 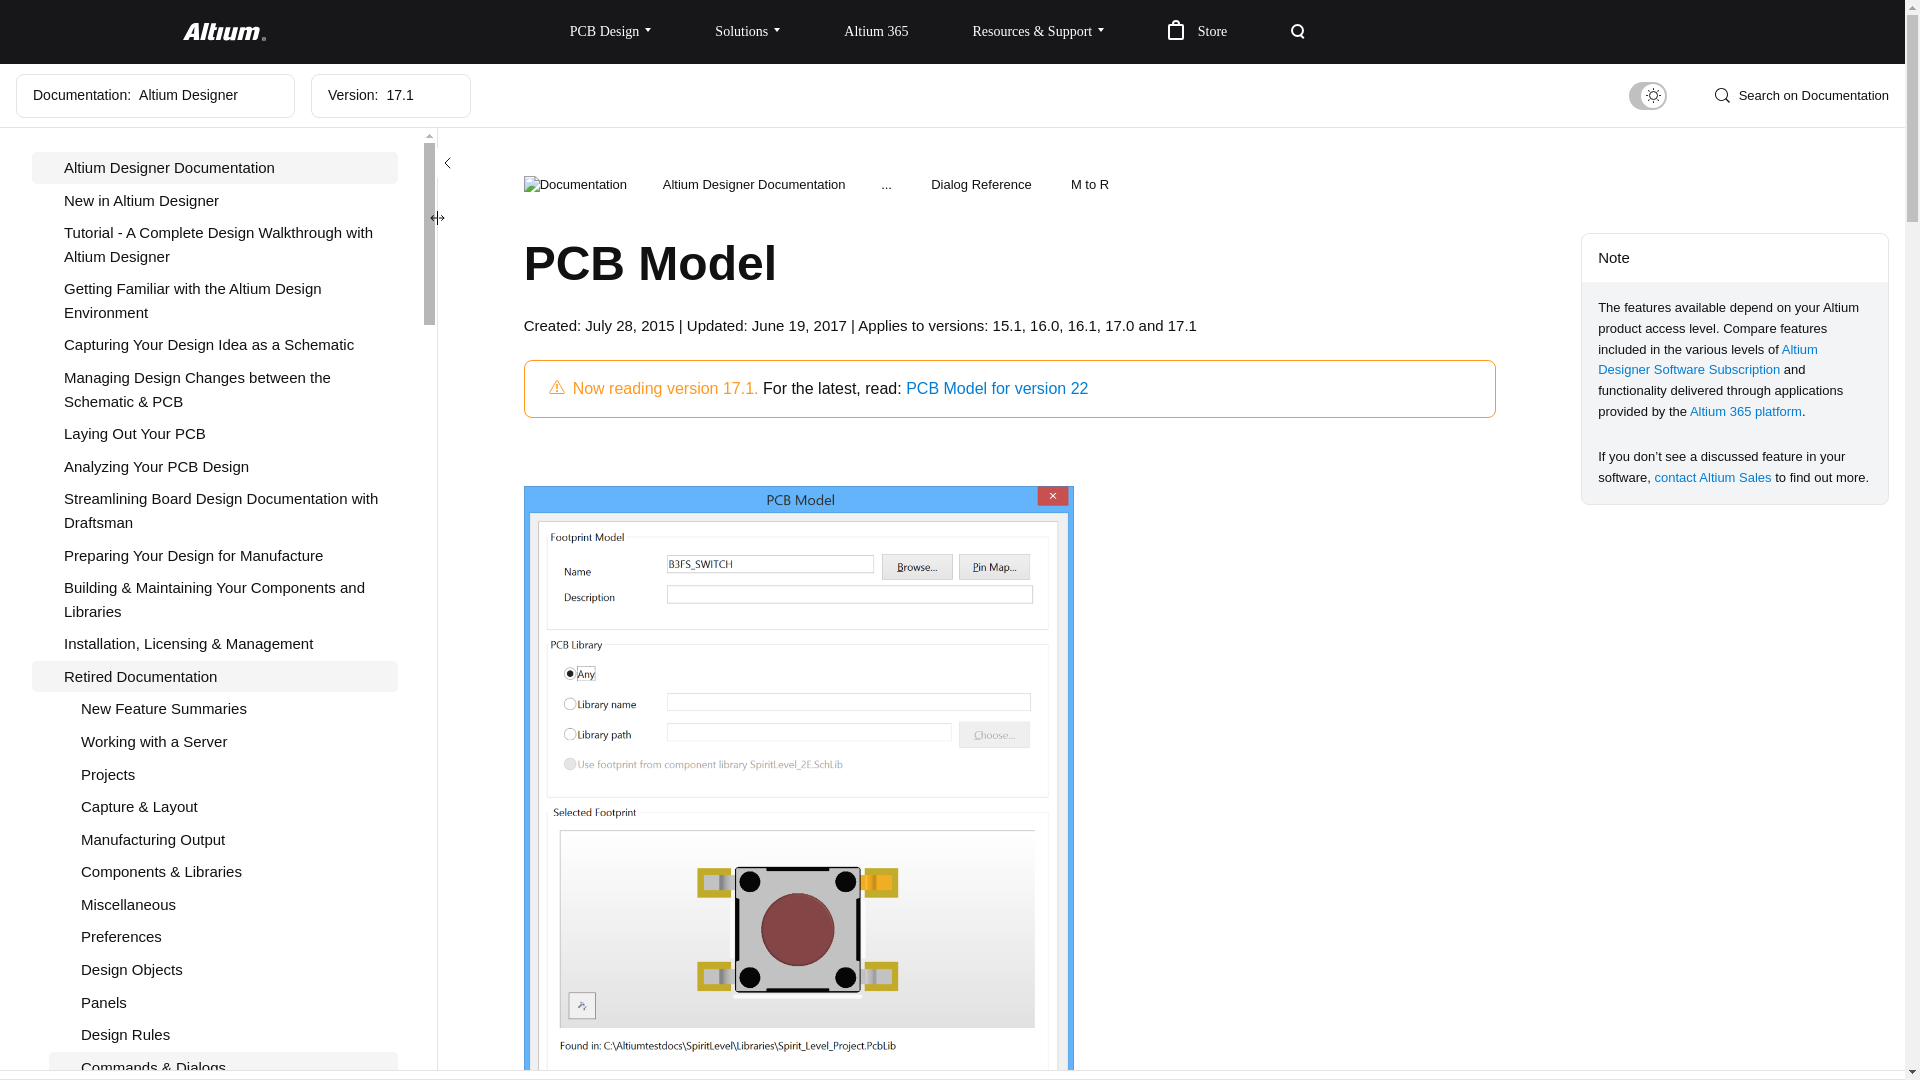 I want to click on Solutions, so click(x=748, y=32).